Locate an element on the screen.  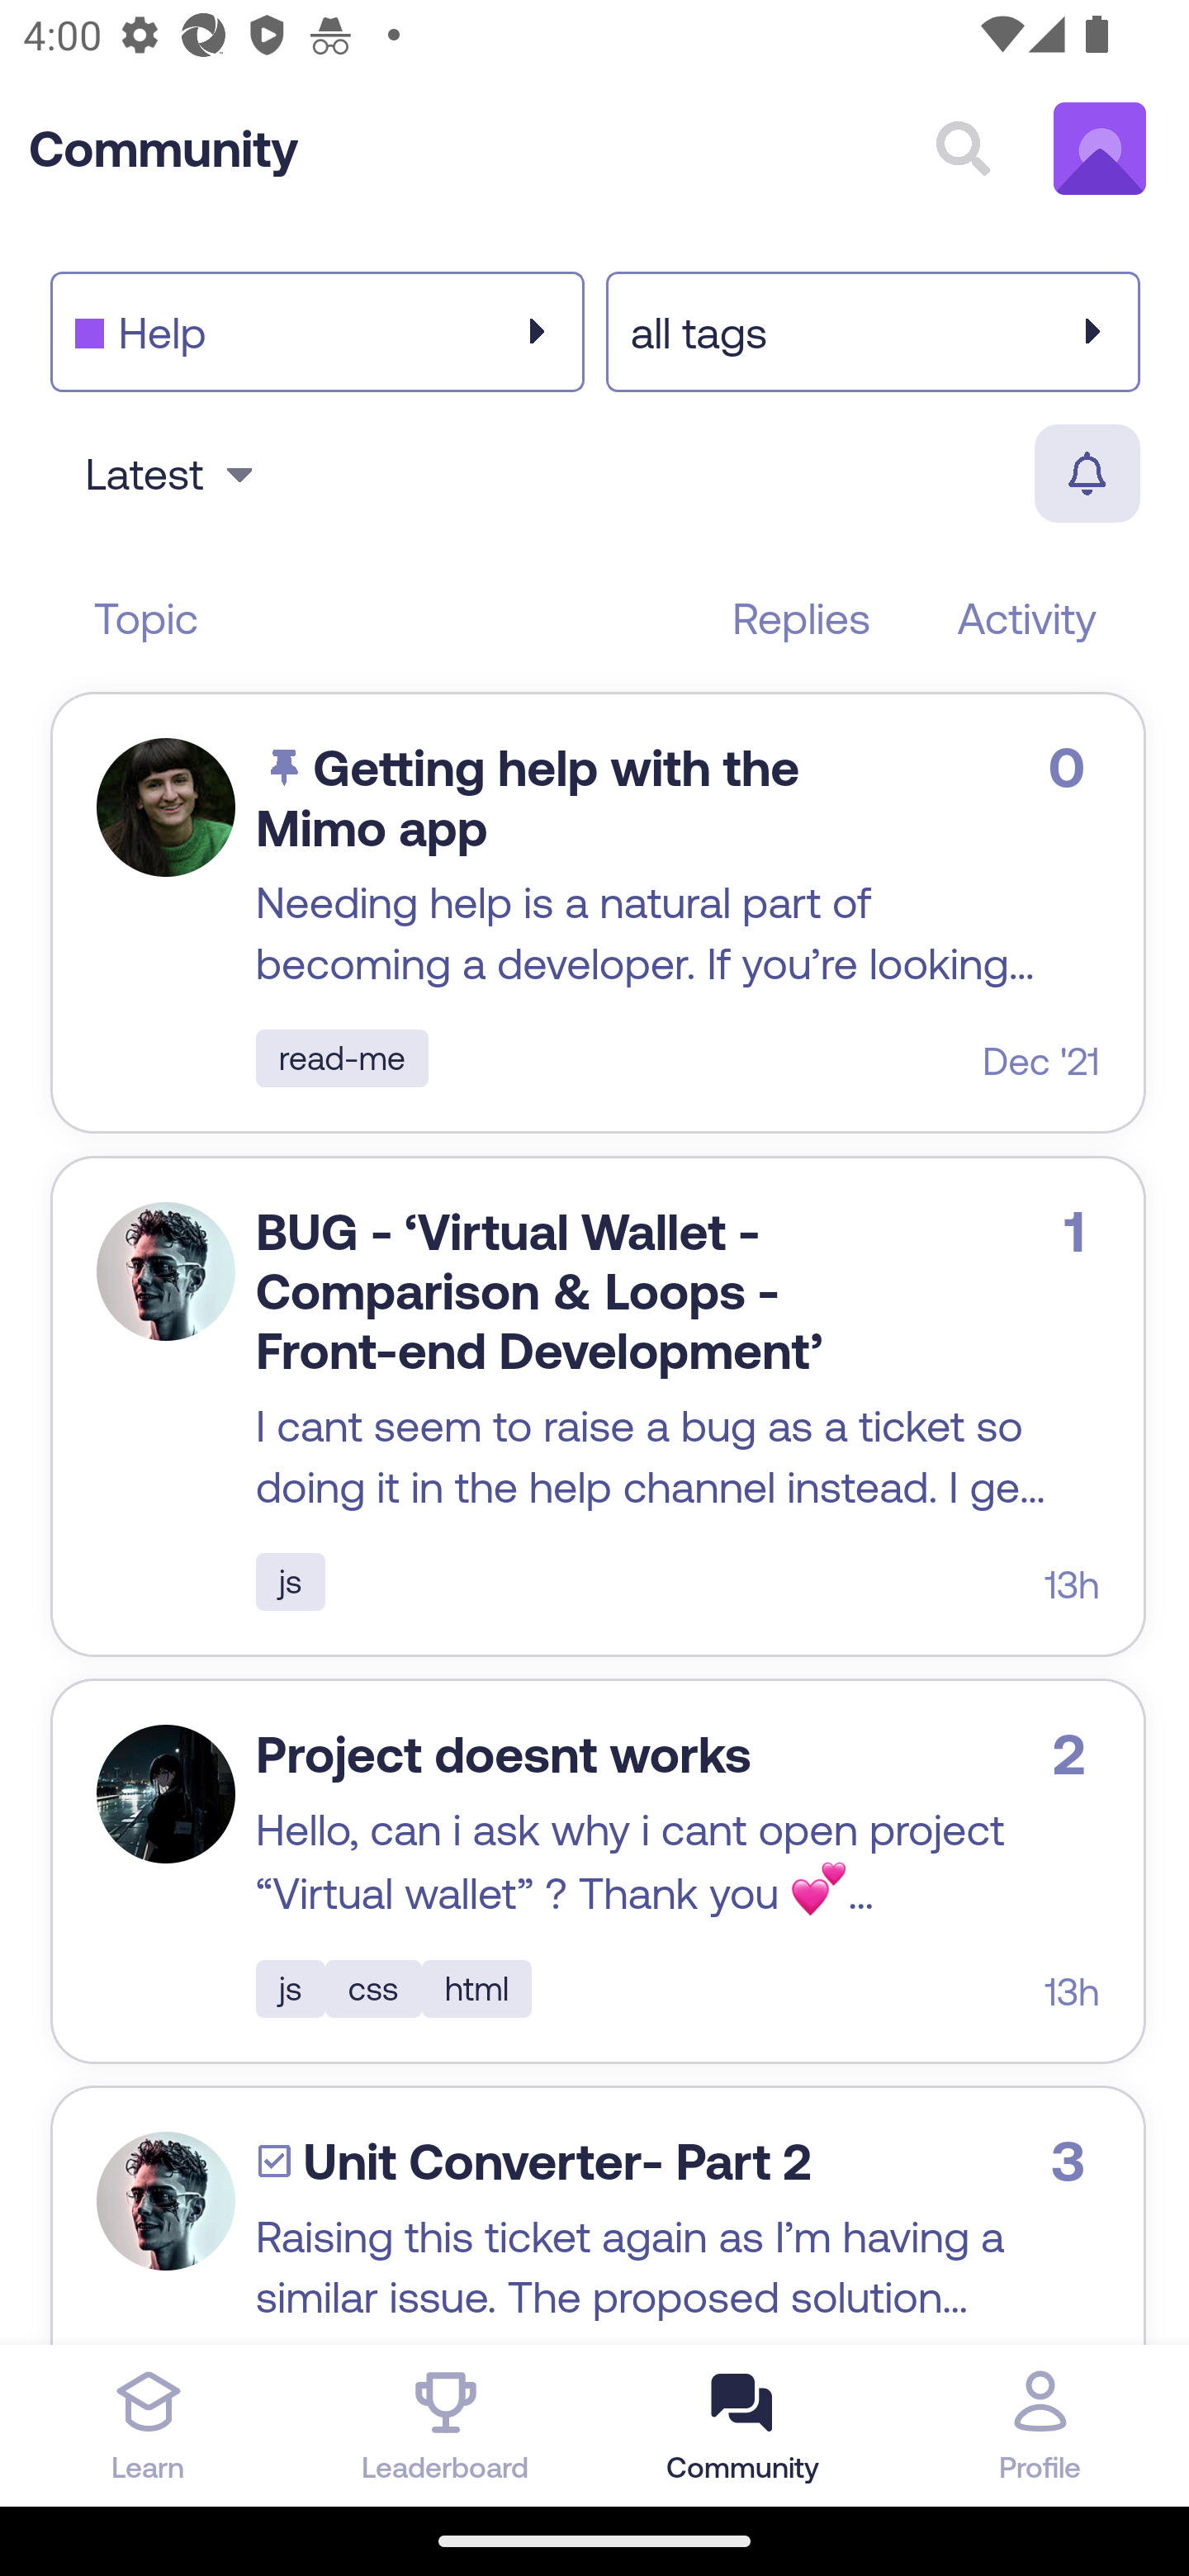
Sort by activity is located at coordinates (1027, 618).